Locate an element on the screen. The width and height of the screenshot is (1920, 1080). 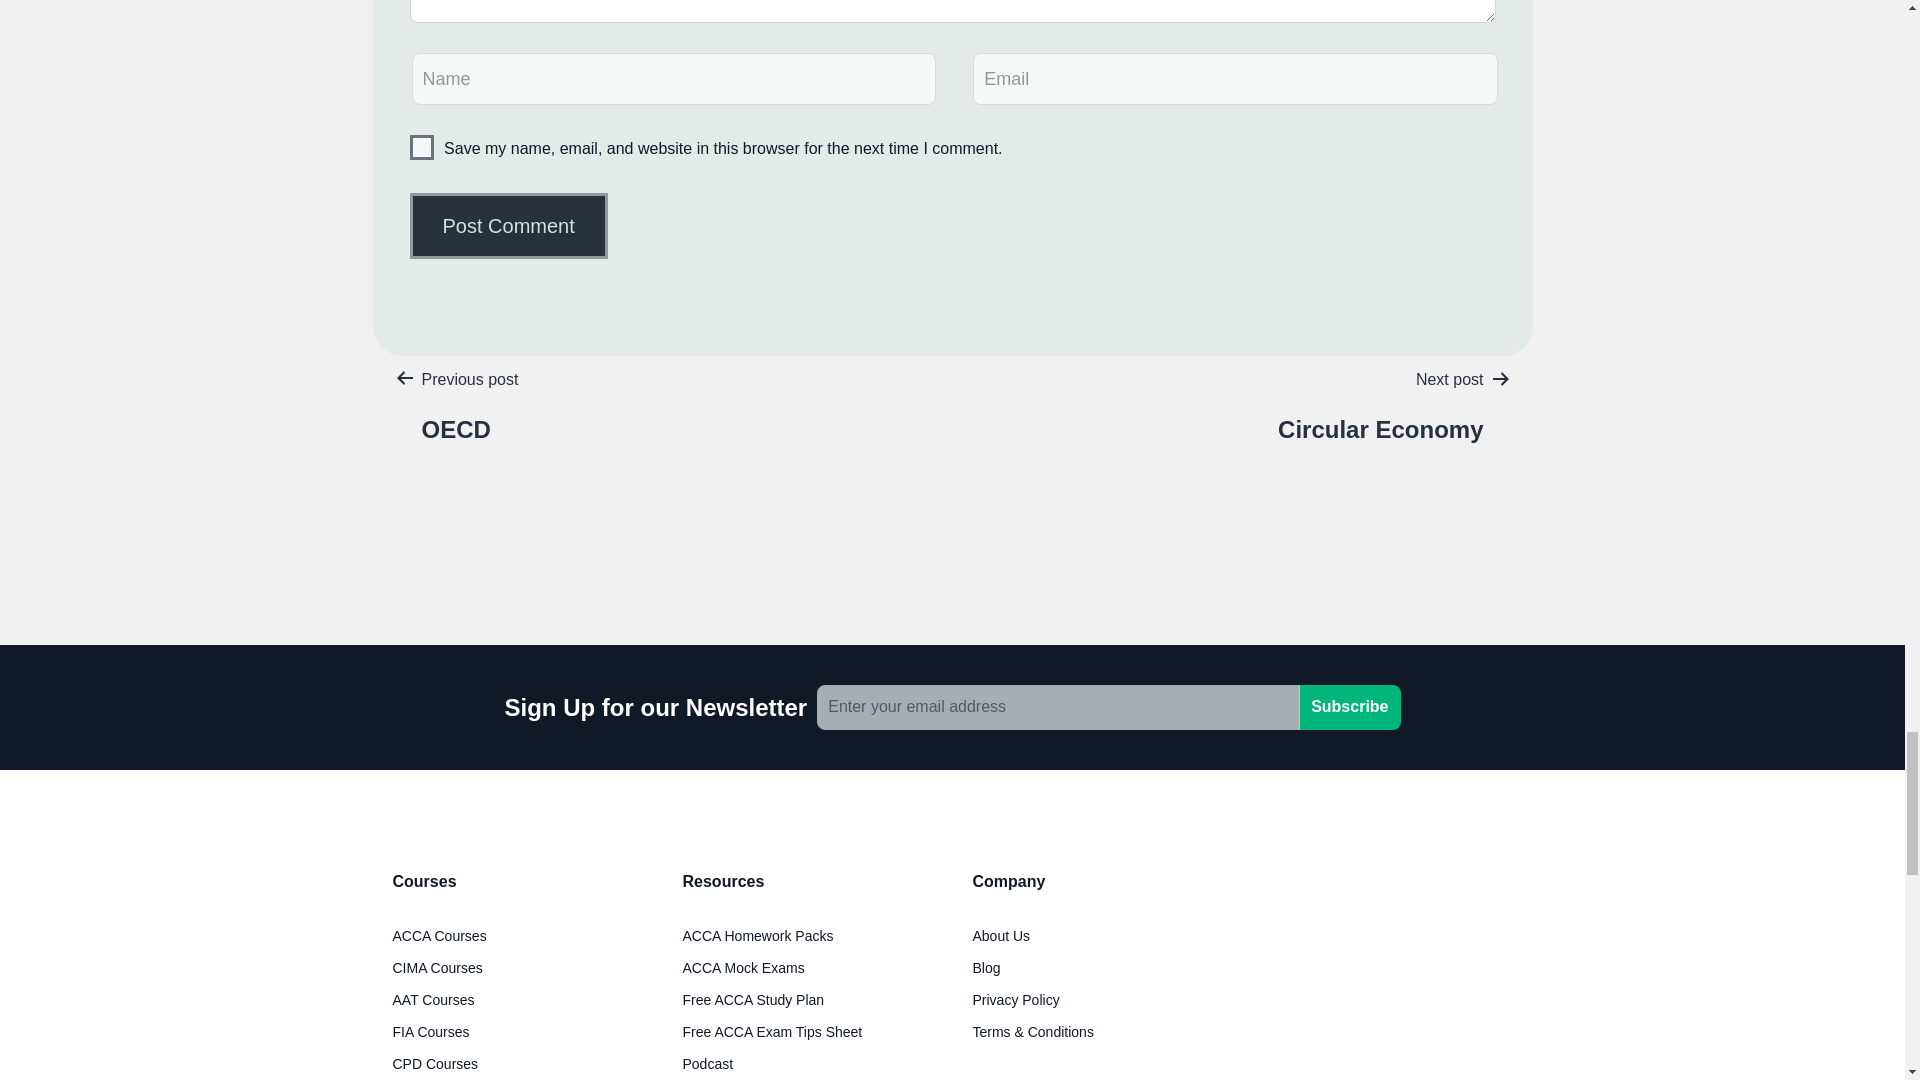
yes is located at coordinates (422, 147).